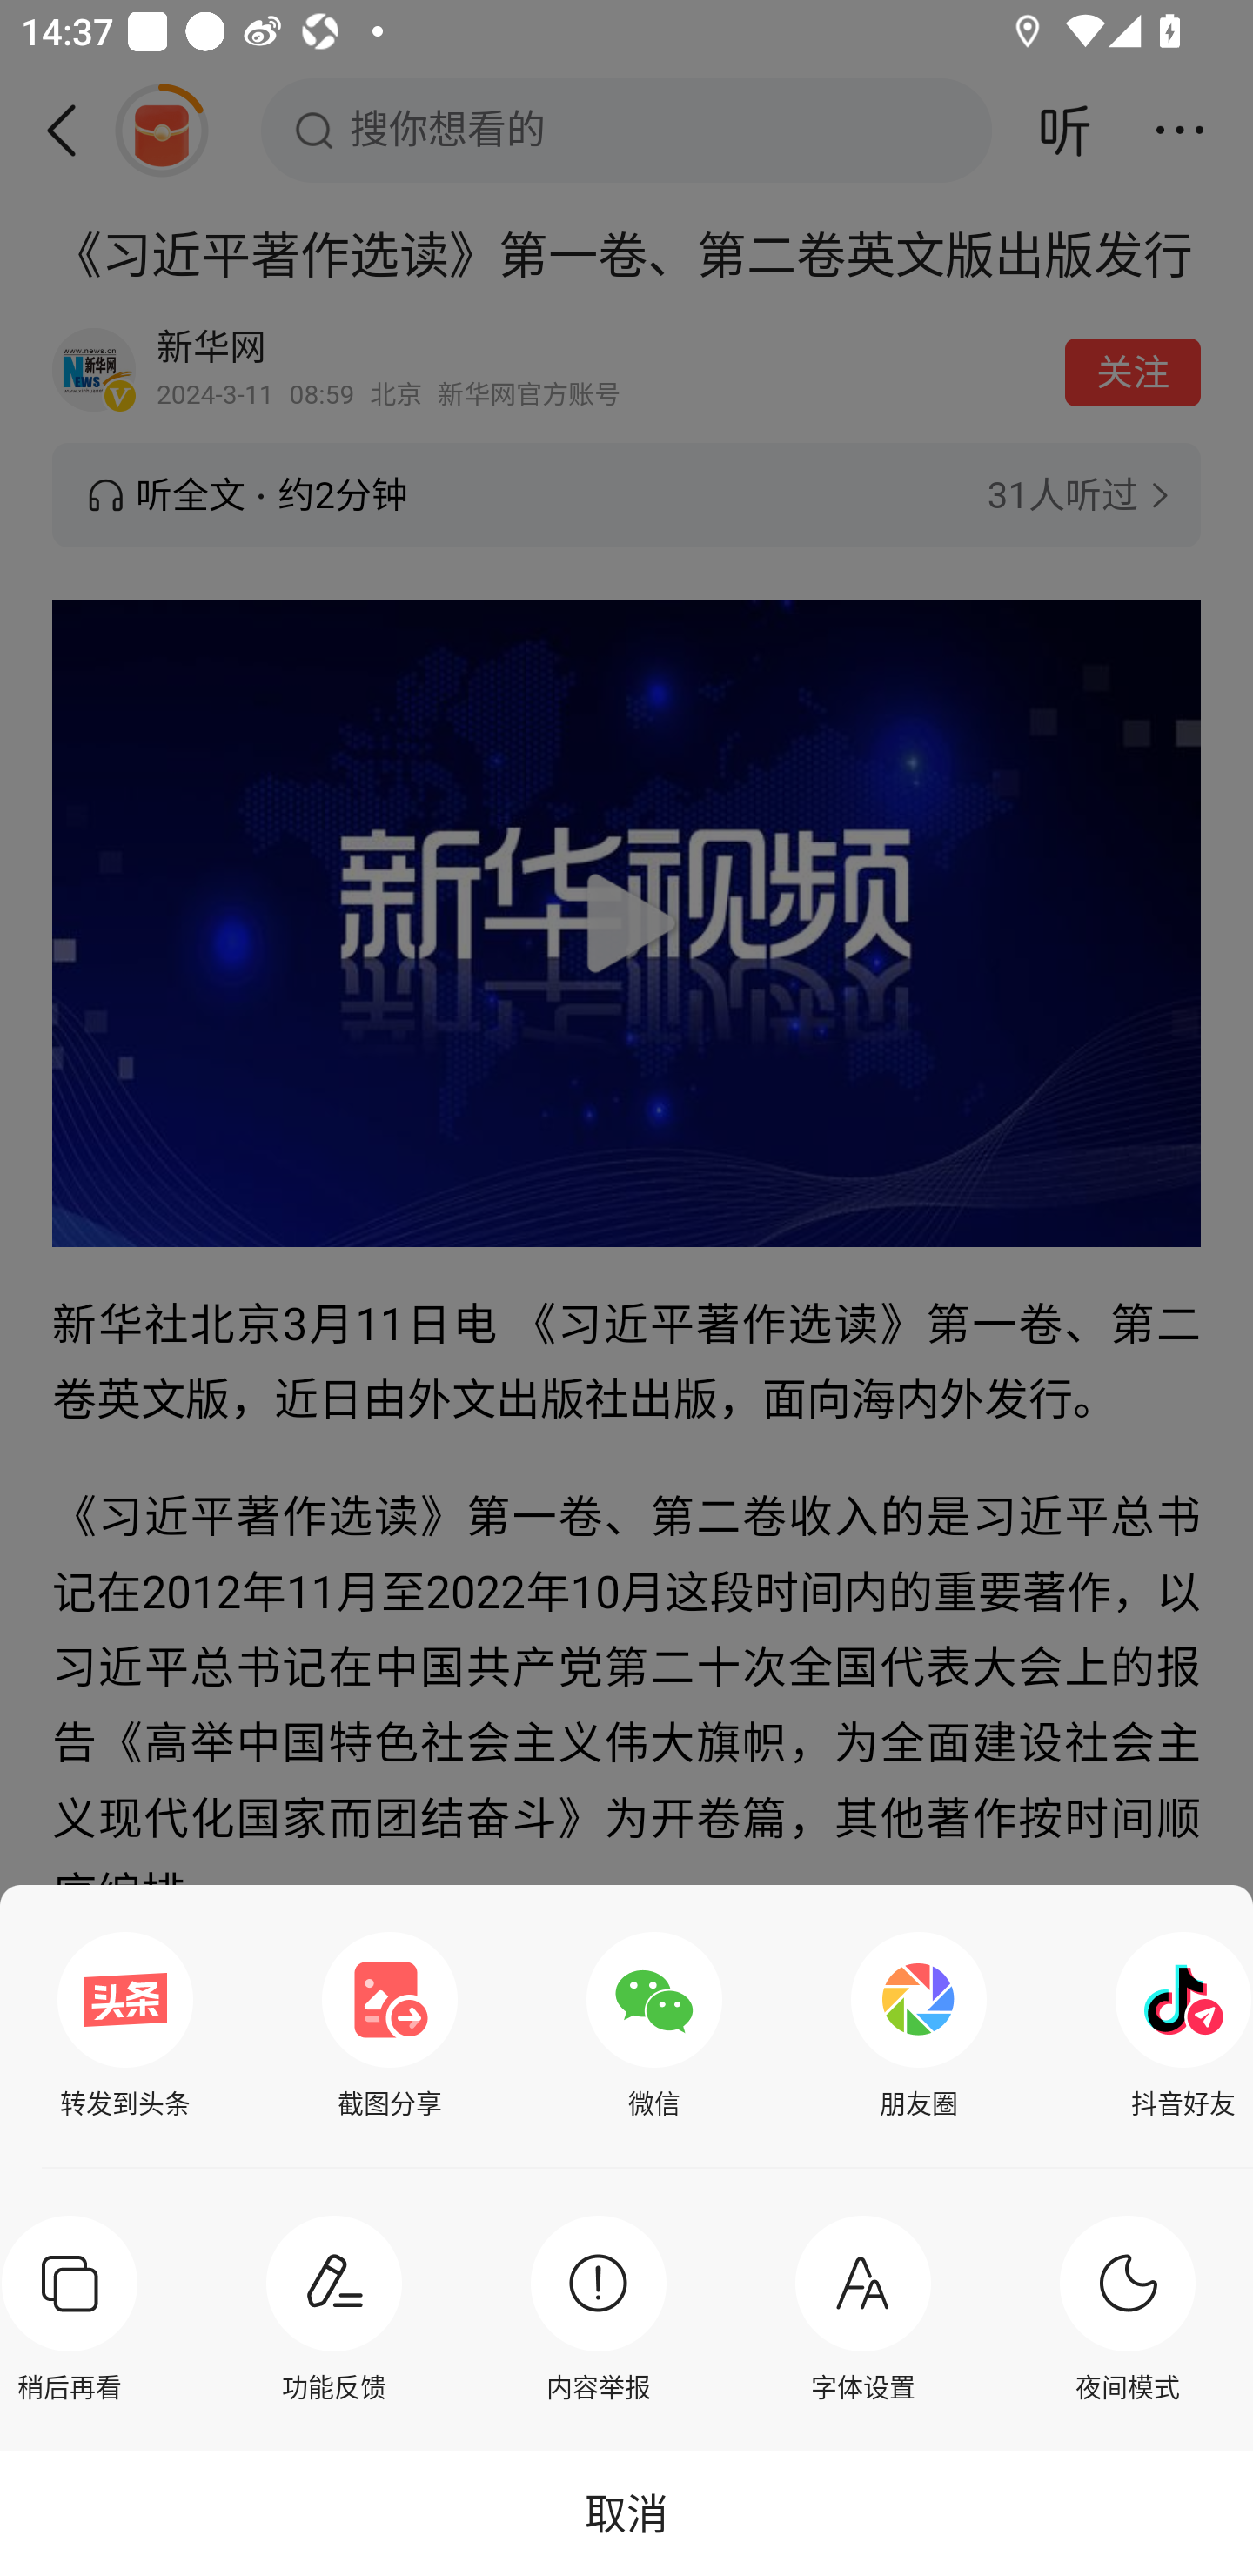 Image resolution: width=1253 pixels, height=2576 pixels. What do you see at coordinates (919, 2026) in the screenshot?
I see `朋友圈` at bounding box center [919, 2026].